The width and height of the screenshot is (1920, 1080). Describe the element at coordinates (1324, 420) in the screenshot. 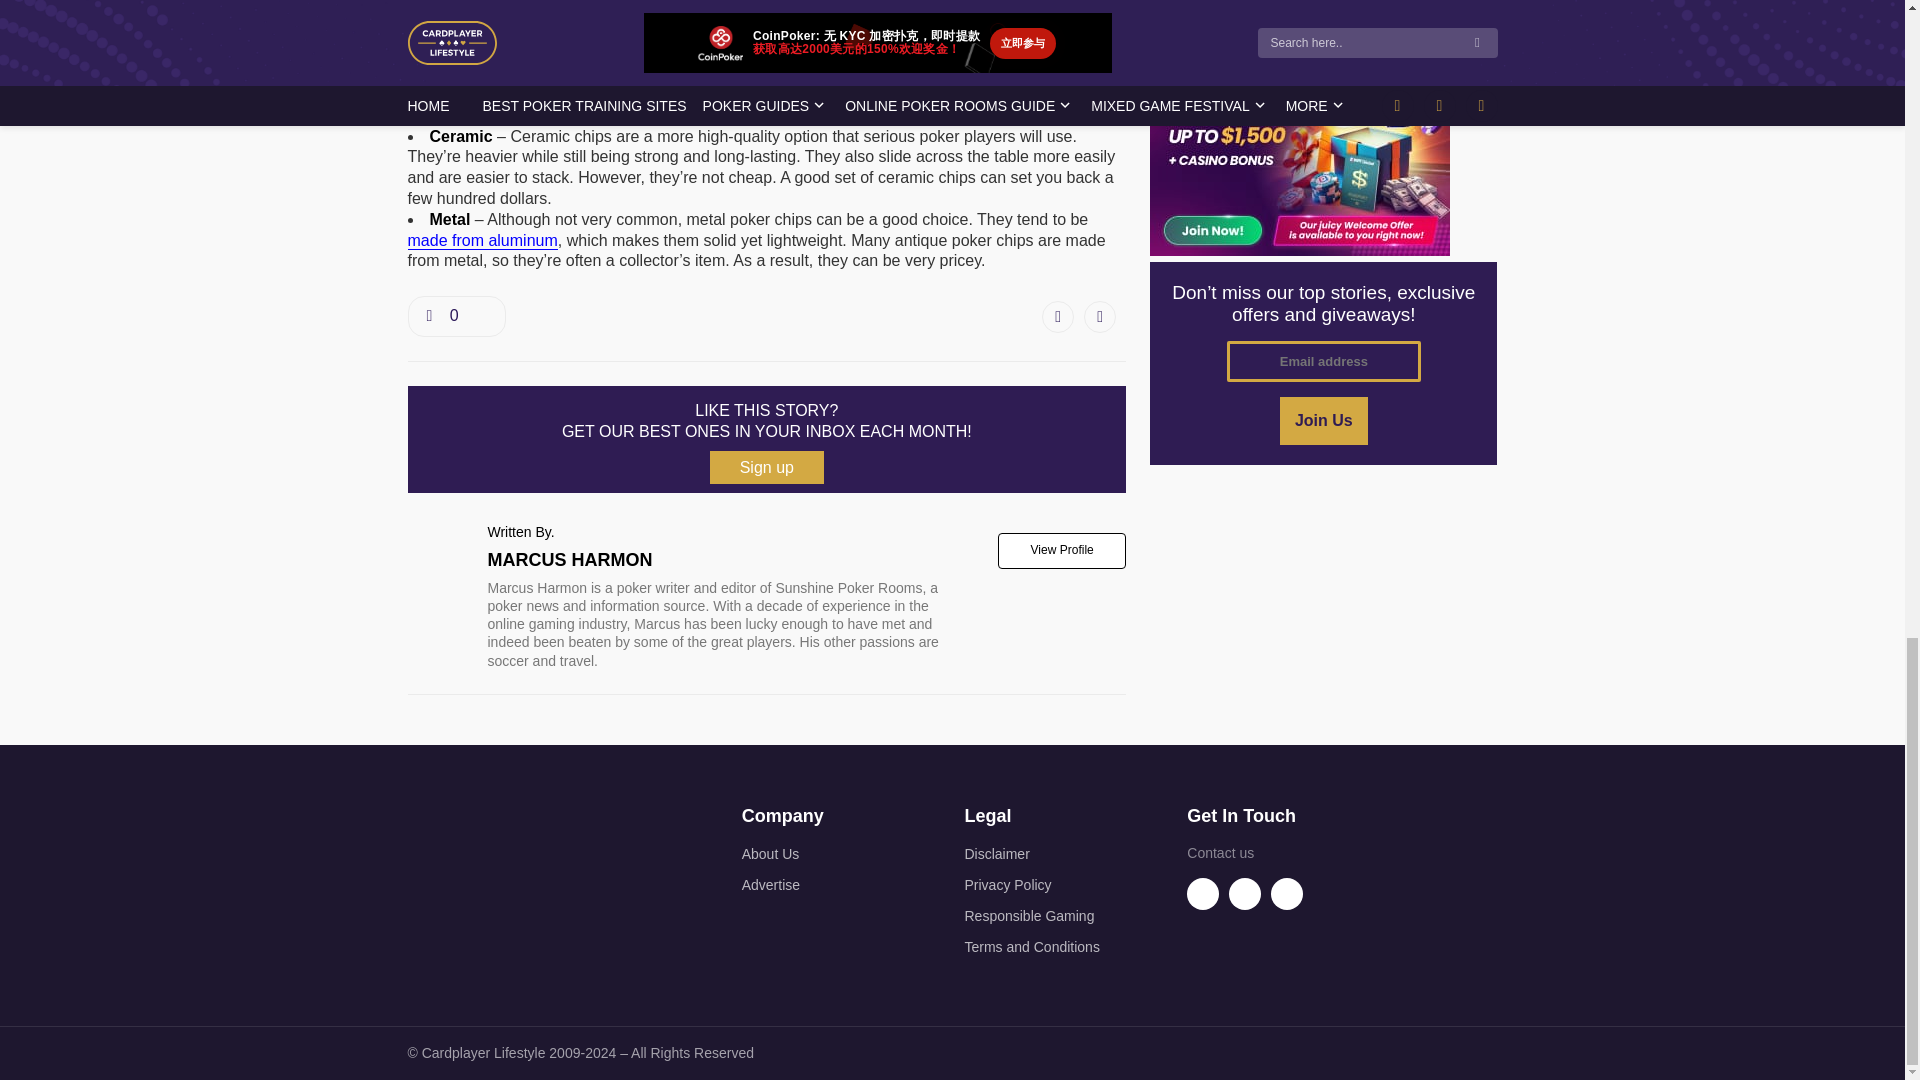

I see `Join Us` at that location.